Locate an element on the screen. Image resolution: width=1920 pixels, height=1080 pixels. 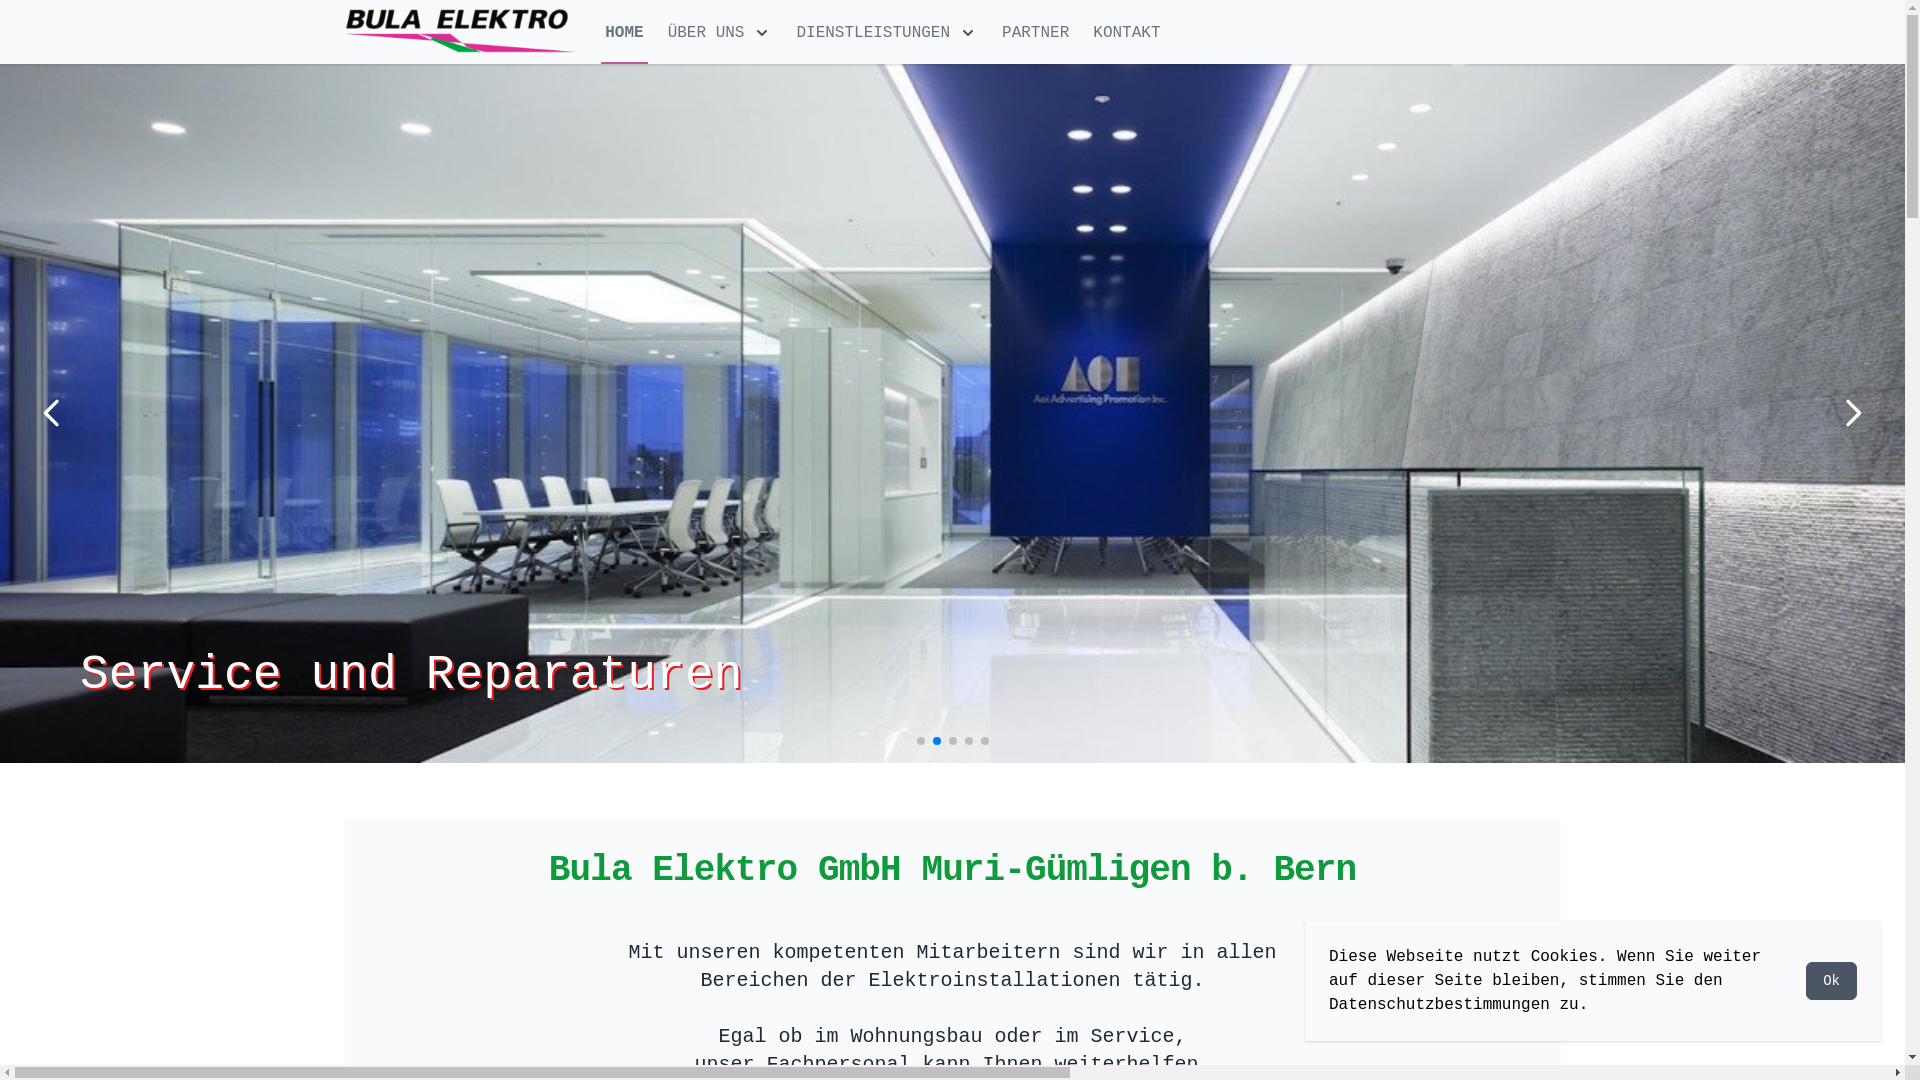
PARTNER is located at coordinates (1036, 33).